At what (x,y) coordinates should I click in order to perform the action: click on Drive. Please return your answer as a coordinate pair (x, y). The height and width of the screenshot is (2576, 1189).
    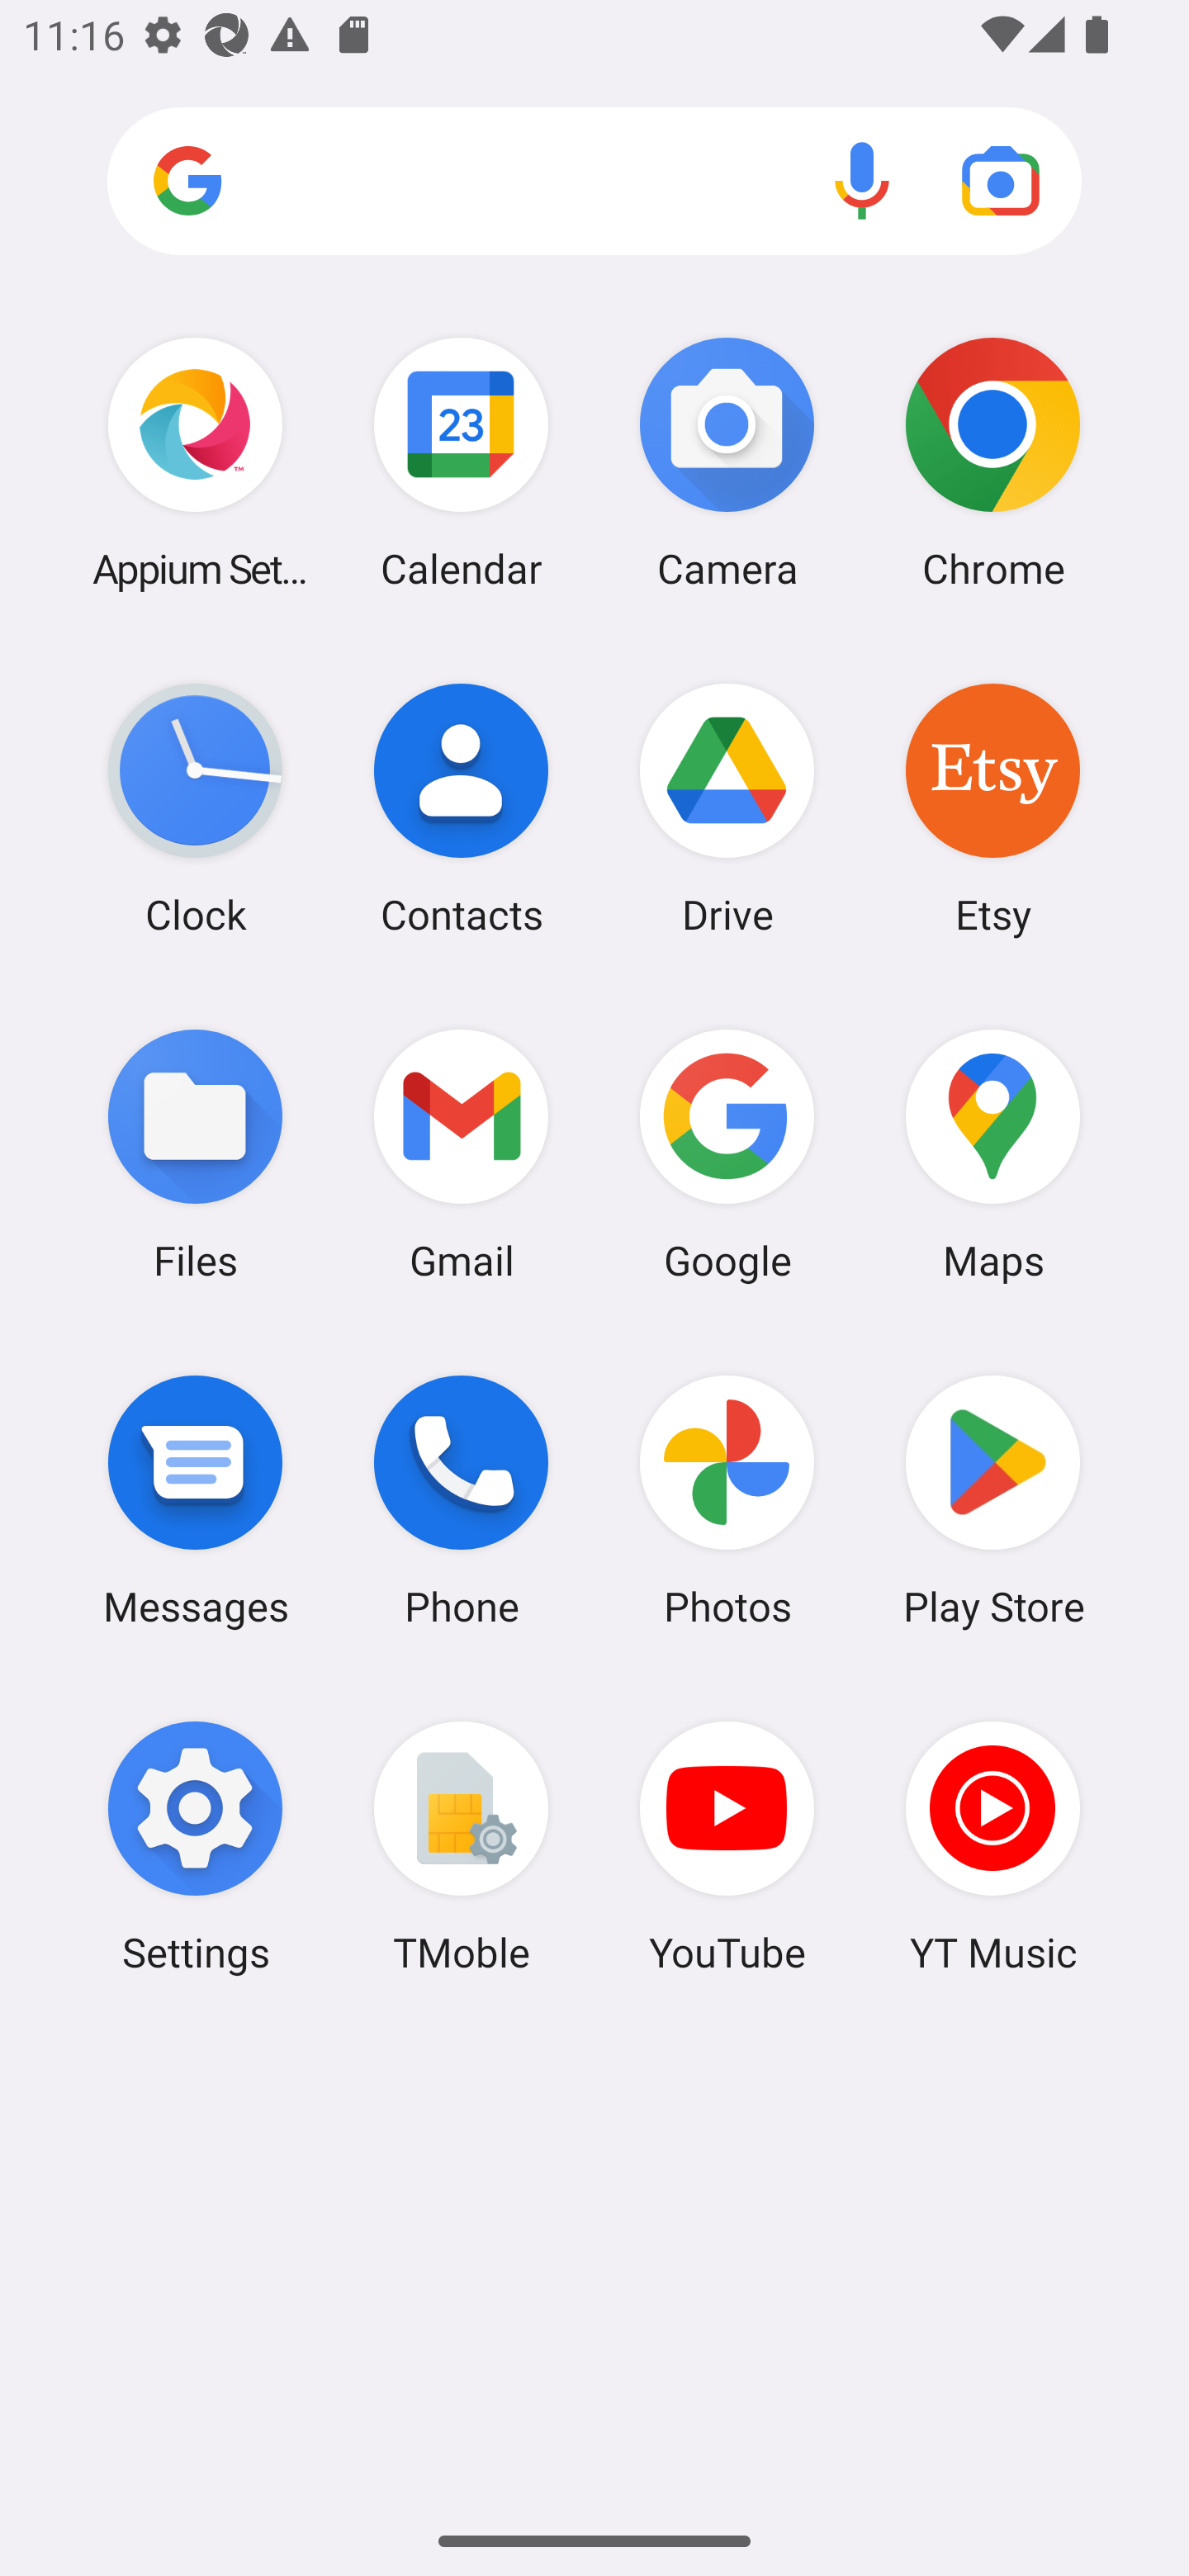
    Looking at the image, I should click on (727, 808).